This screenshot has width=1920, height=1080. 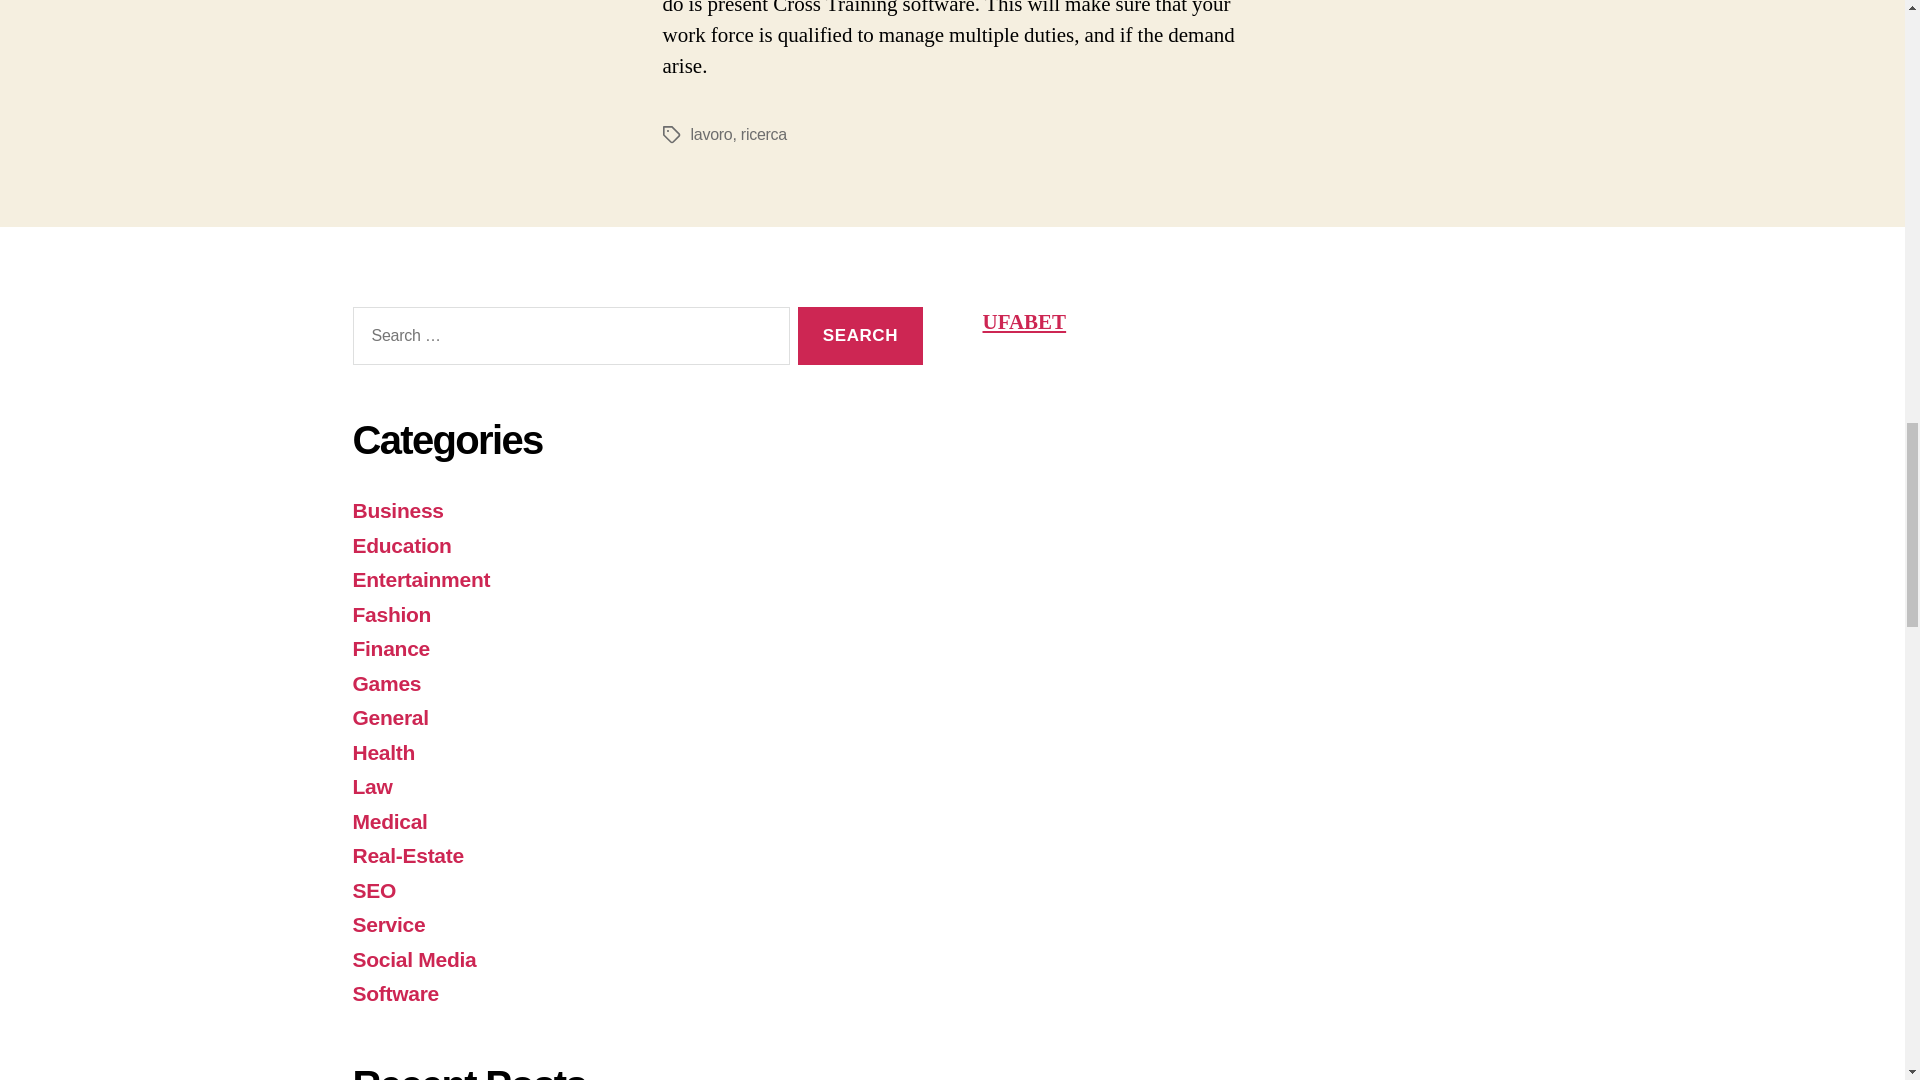 What do you see at coordinates (371, 786) in the screenshot?
I see `Law` at bounding box center [371, 786].